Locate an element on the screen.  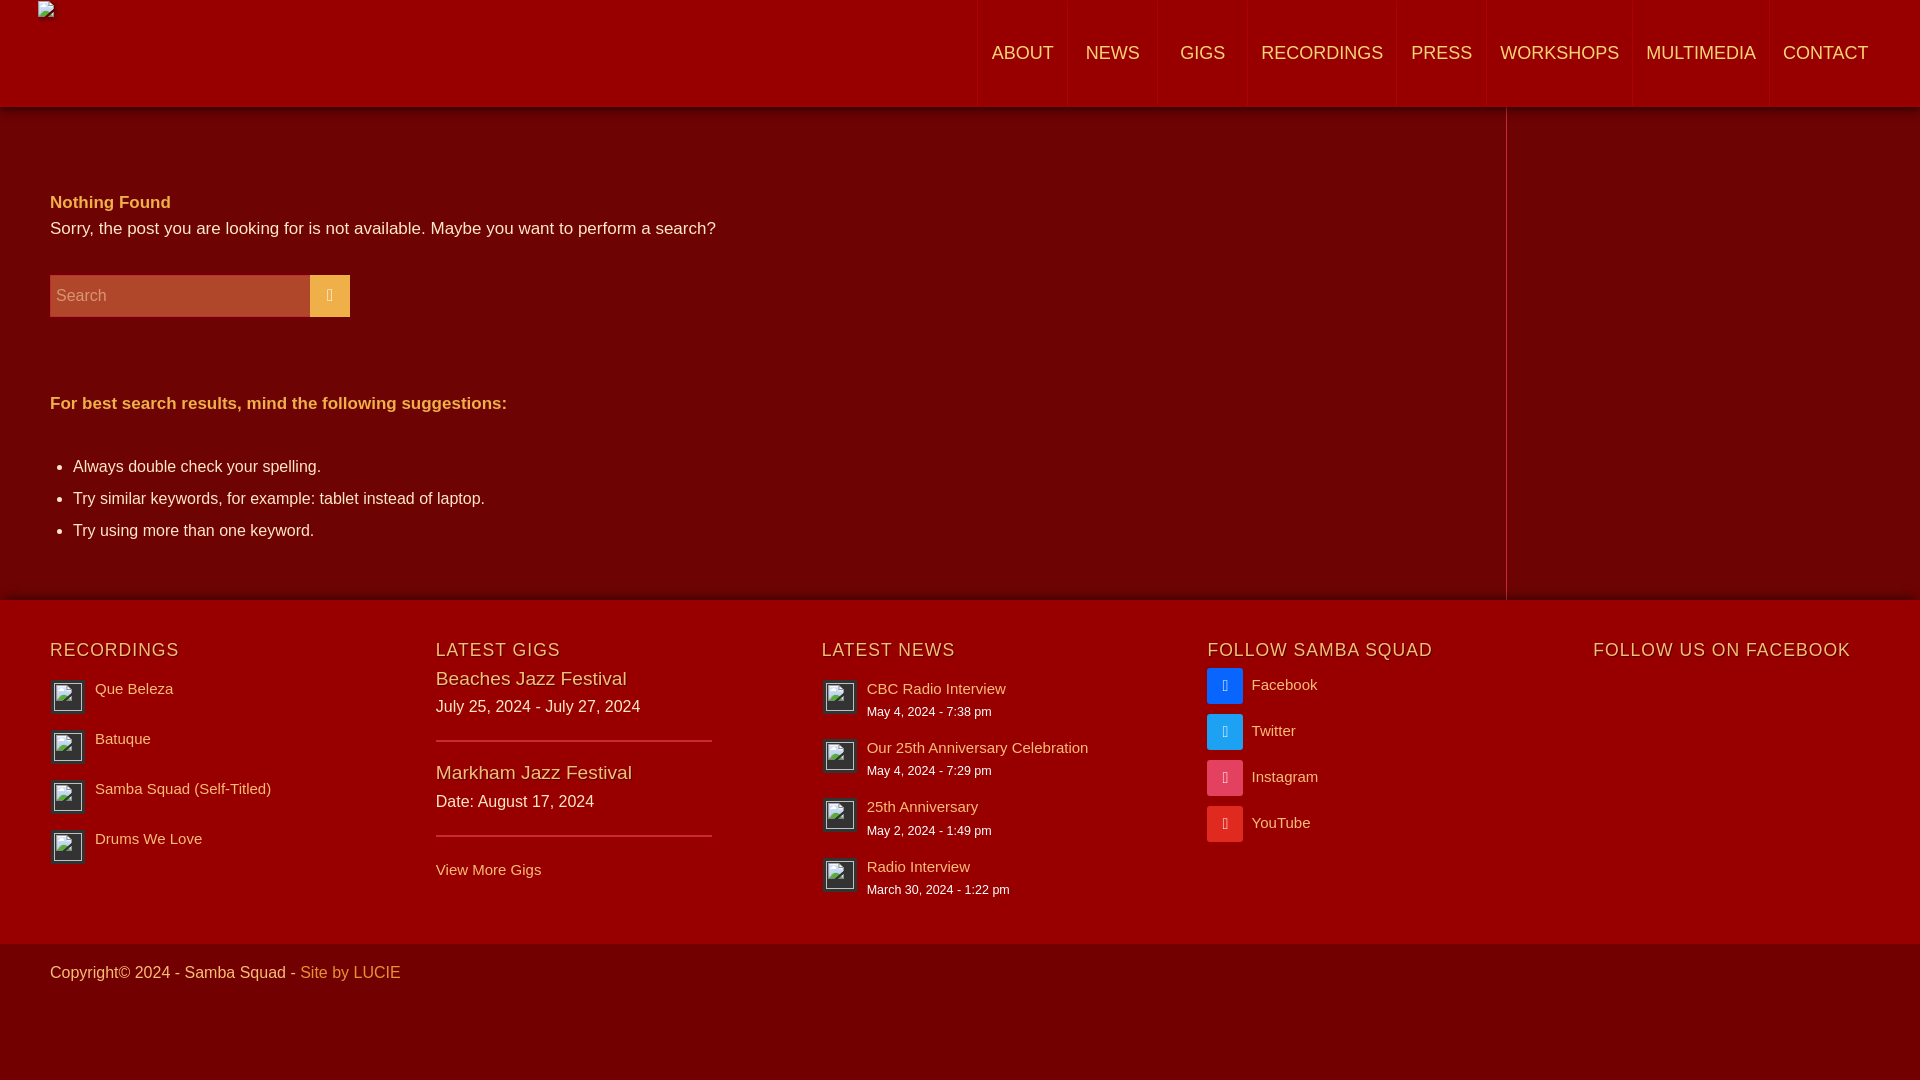
Read: CBC Radio Interview is located at coordinates (840, 696).